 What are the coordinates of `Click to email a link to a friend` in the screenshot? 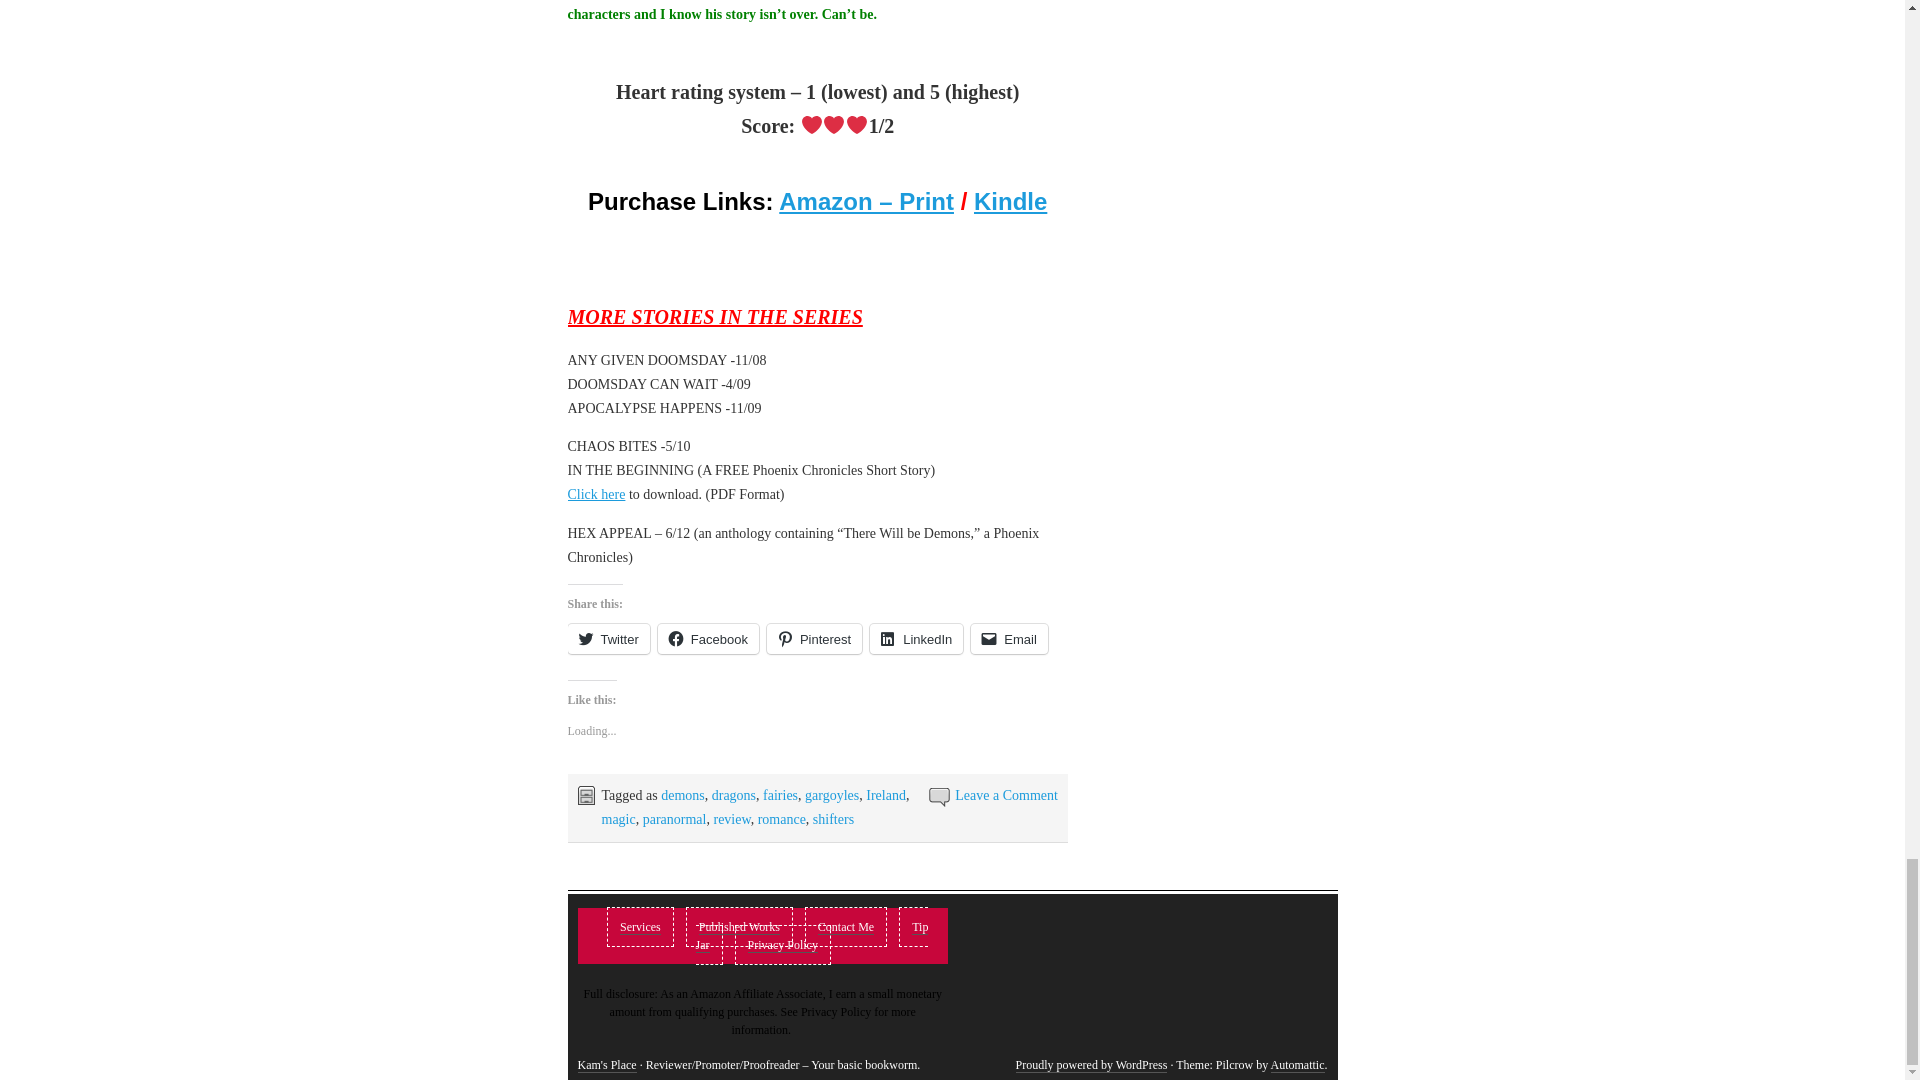 It's located at (1010, 639).